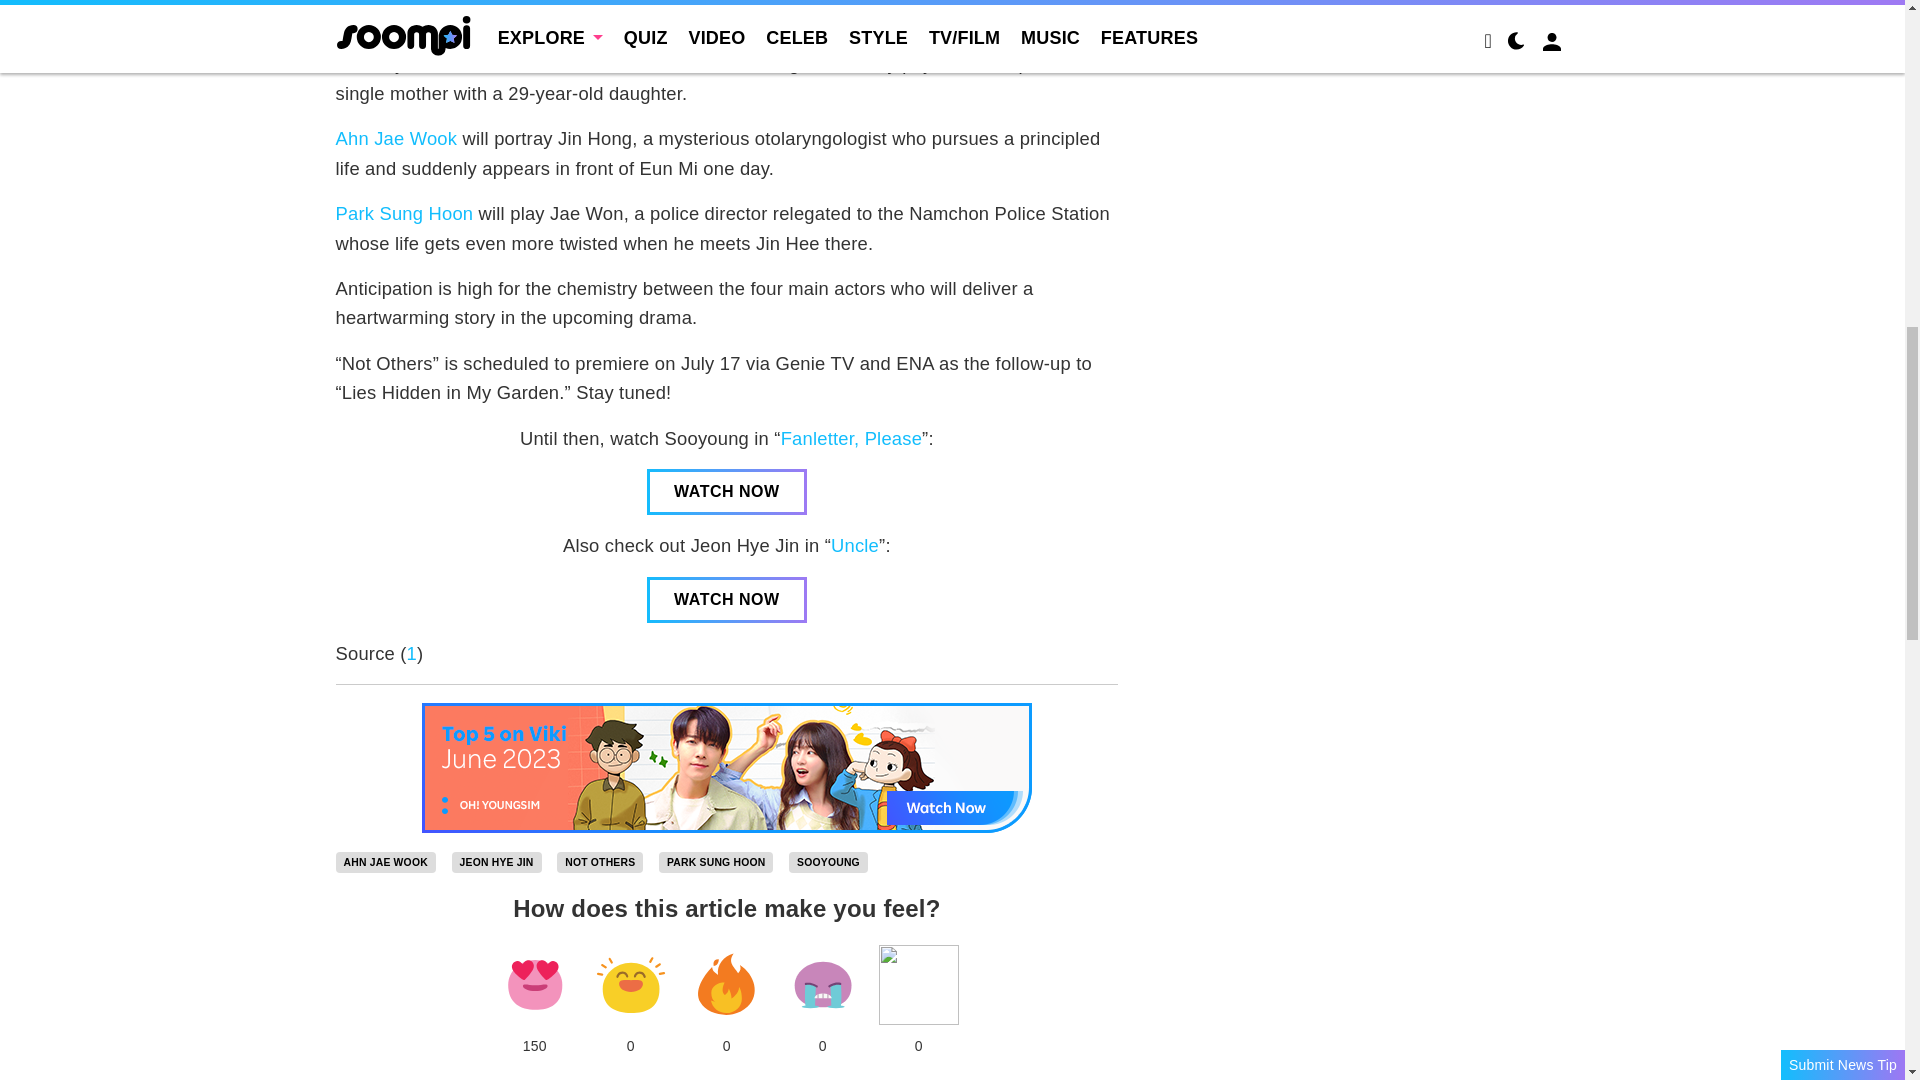 Image resolution: width=1920 pixels, height=1080 pixels. I want to click on 3rd party ad content, so click(1372, 12).